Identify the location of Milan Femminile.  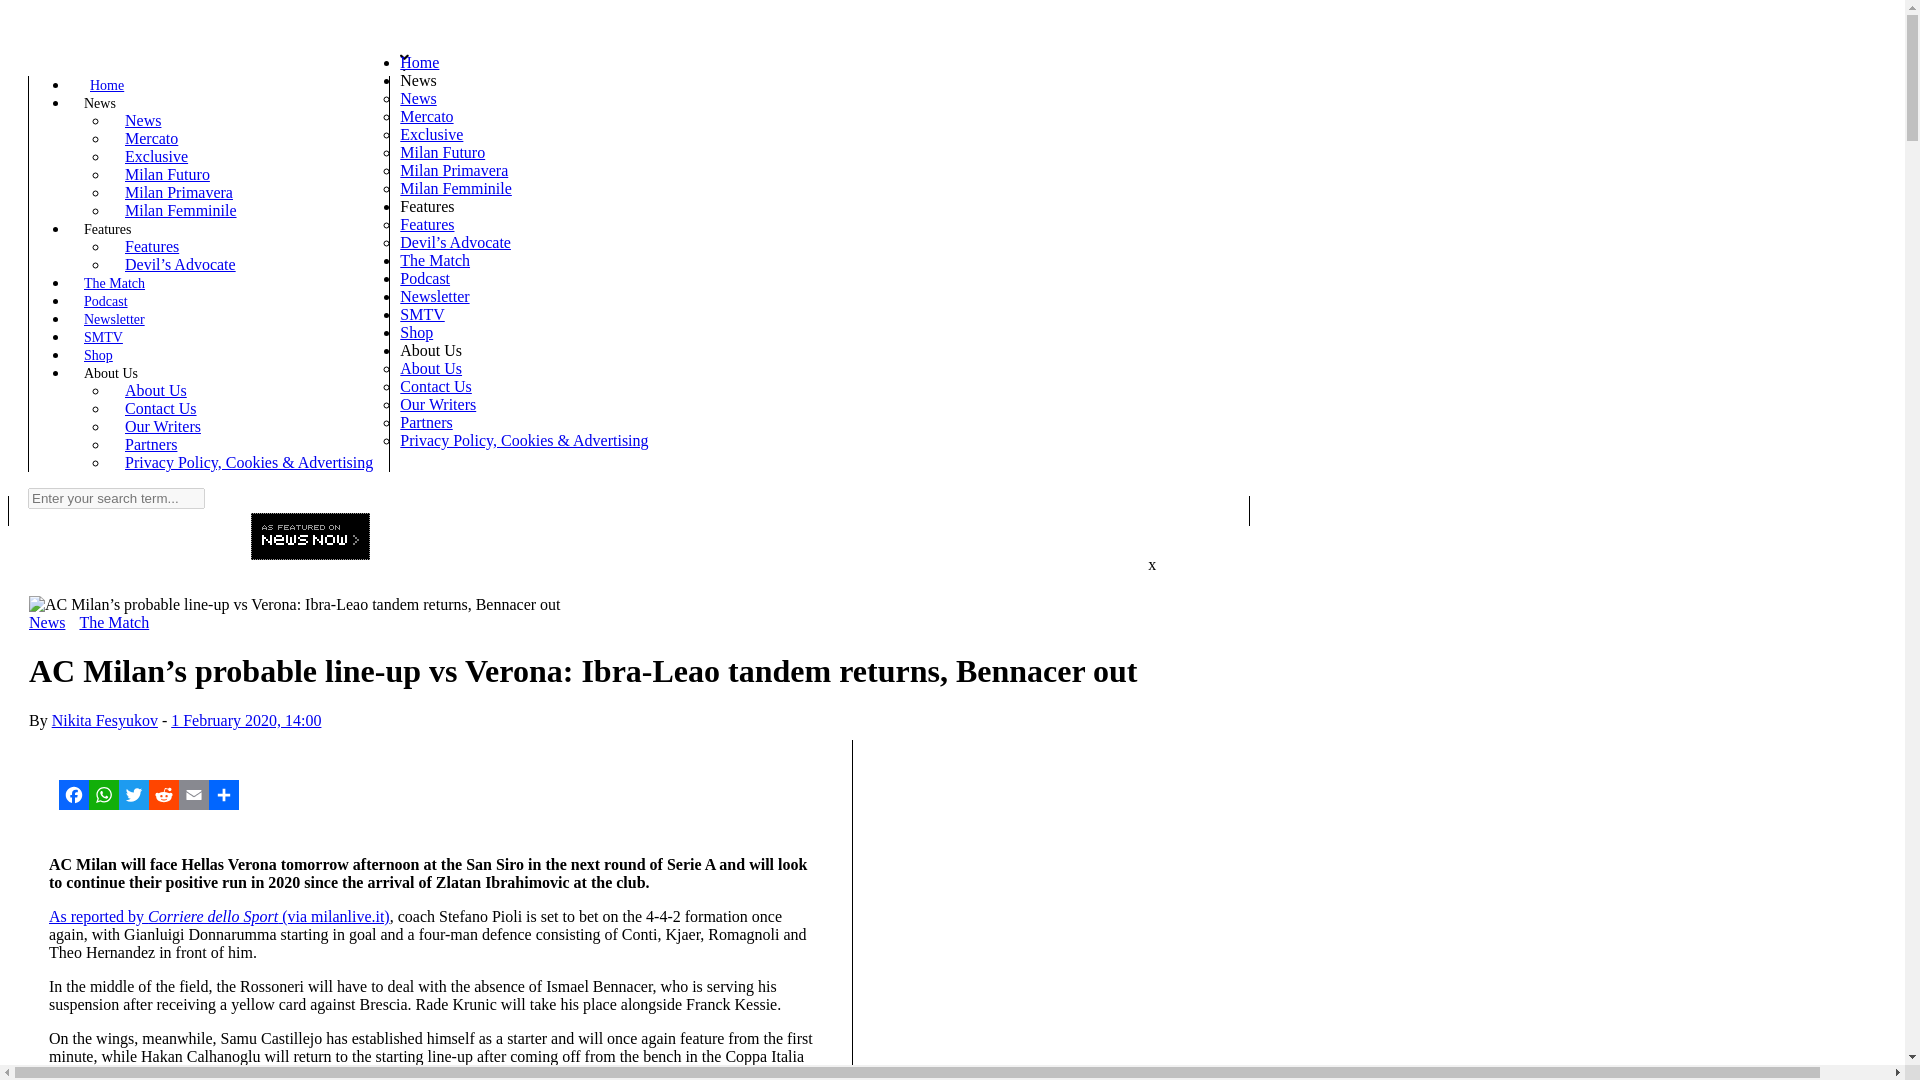
(181, 210).